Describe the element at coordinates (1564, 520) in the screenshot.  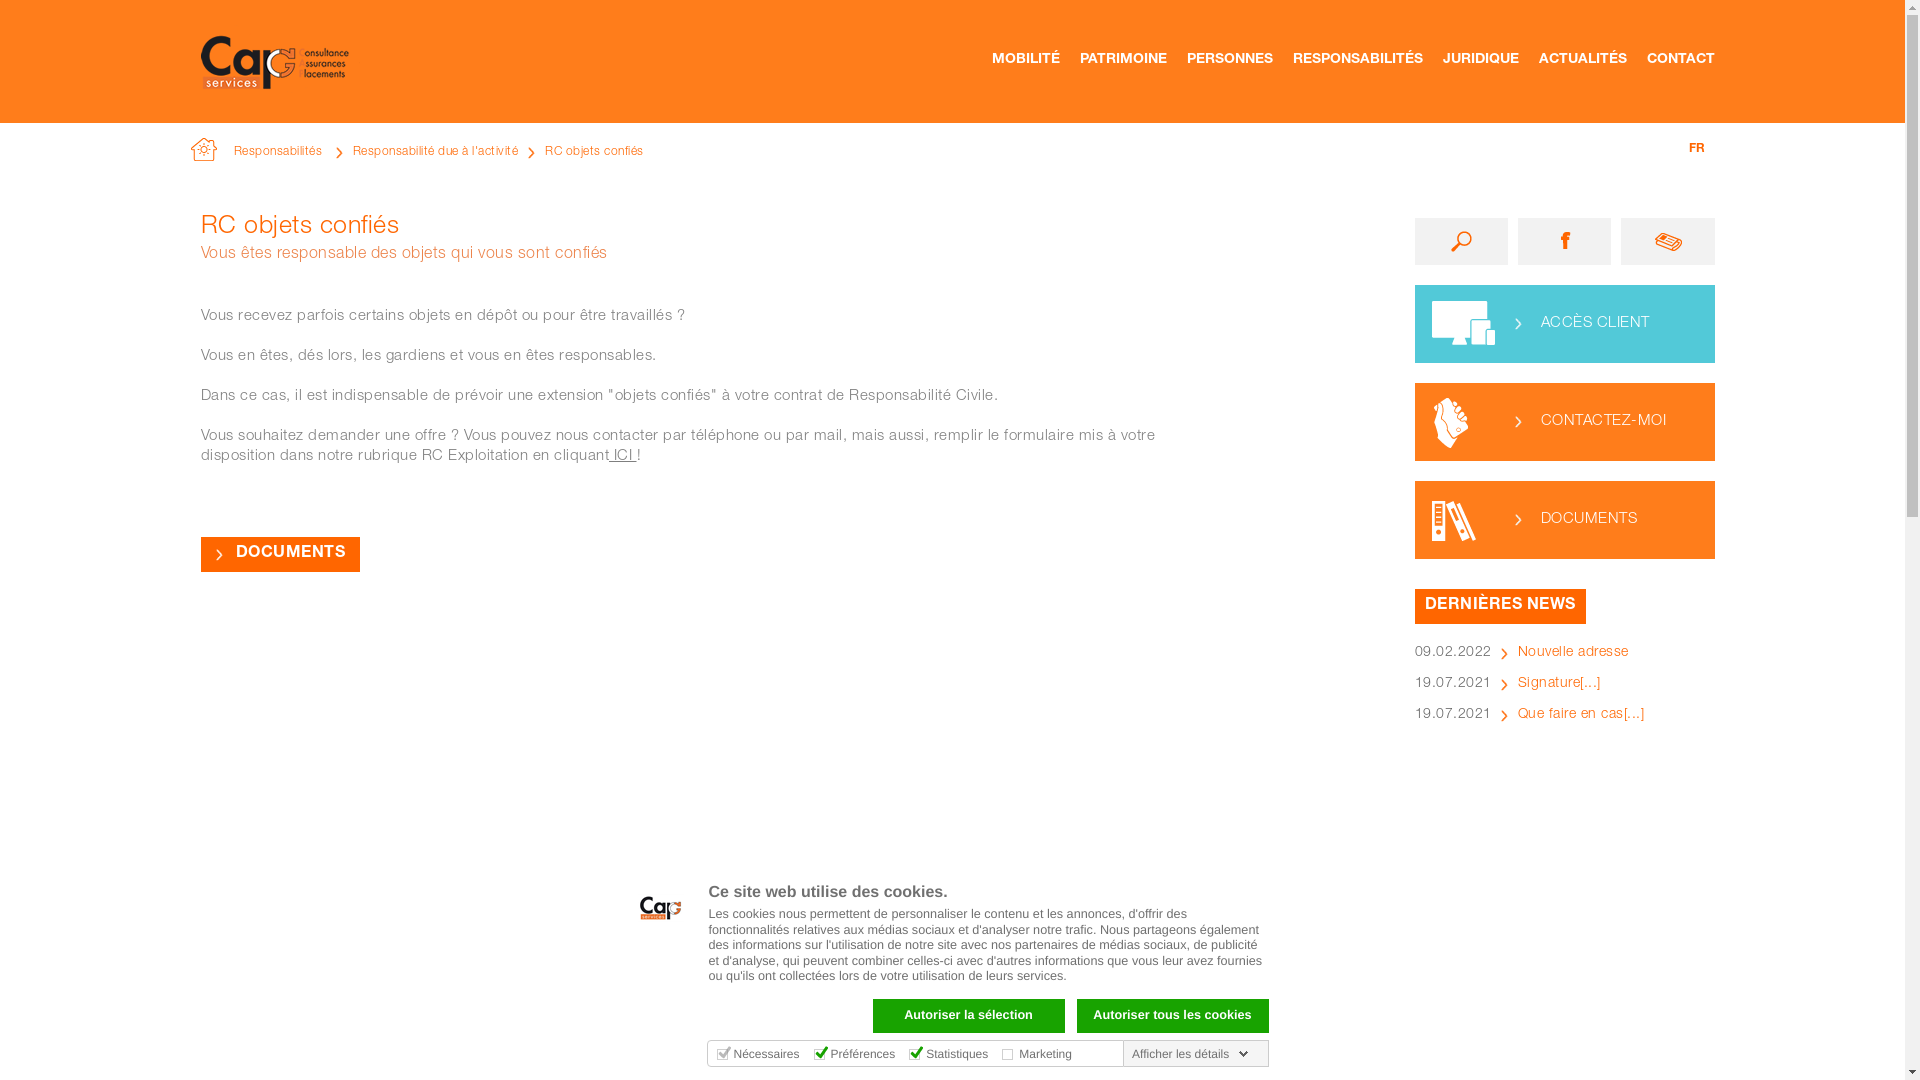
I see `DOCUMENTS` at that location.